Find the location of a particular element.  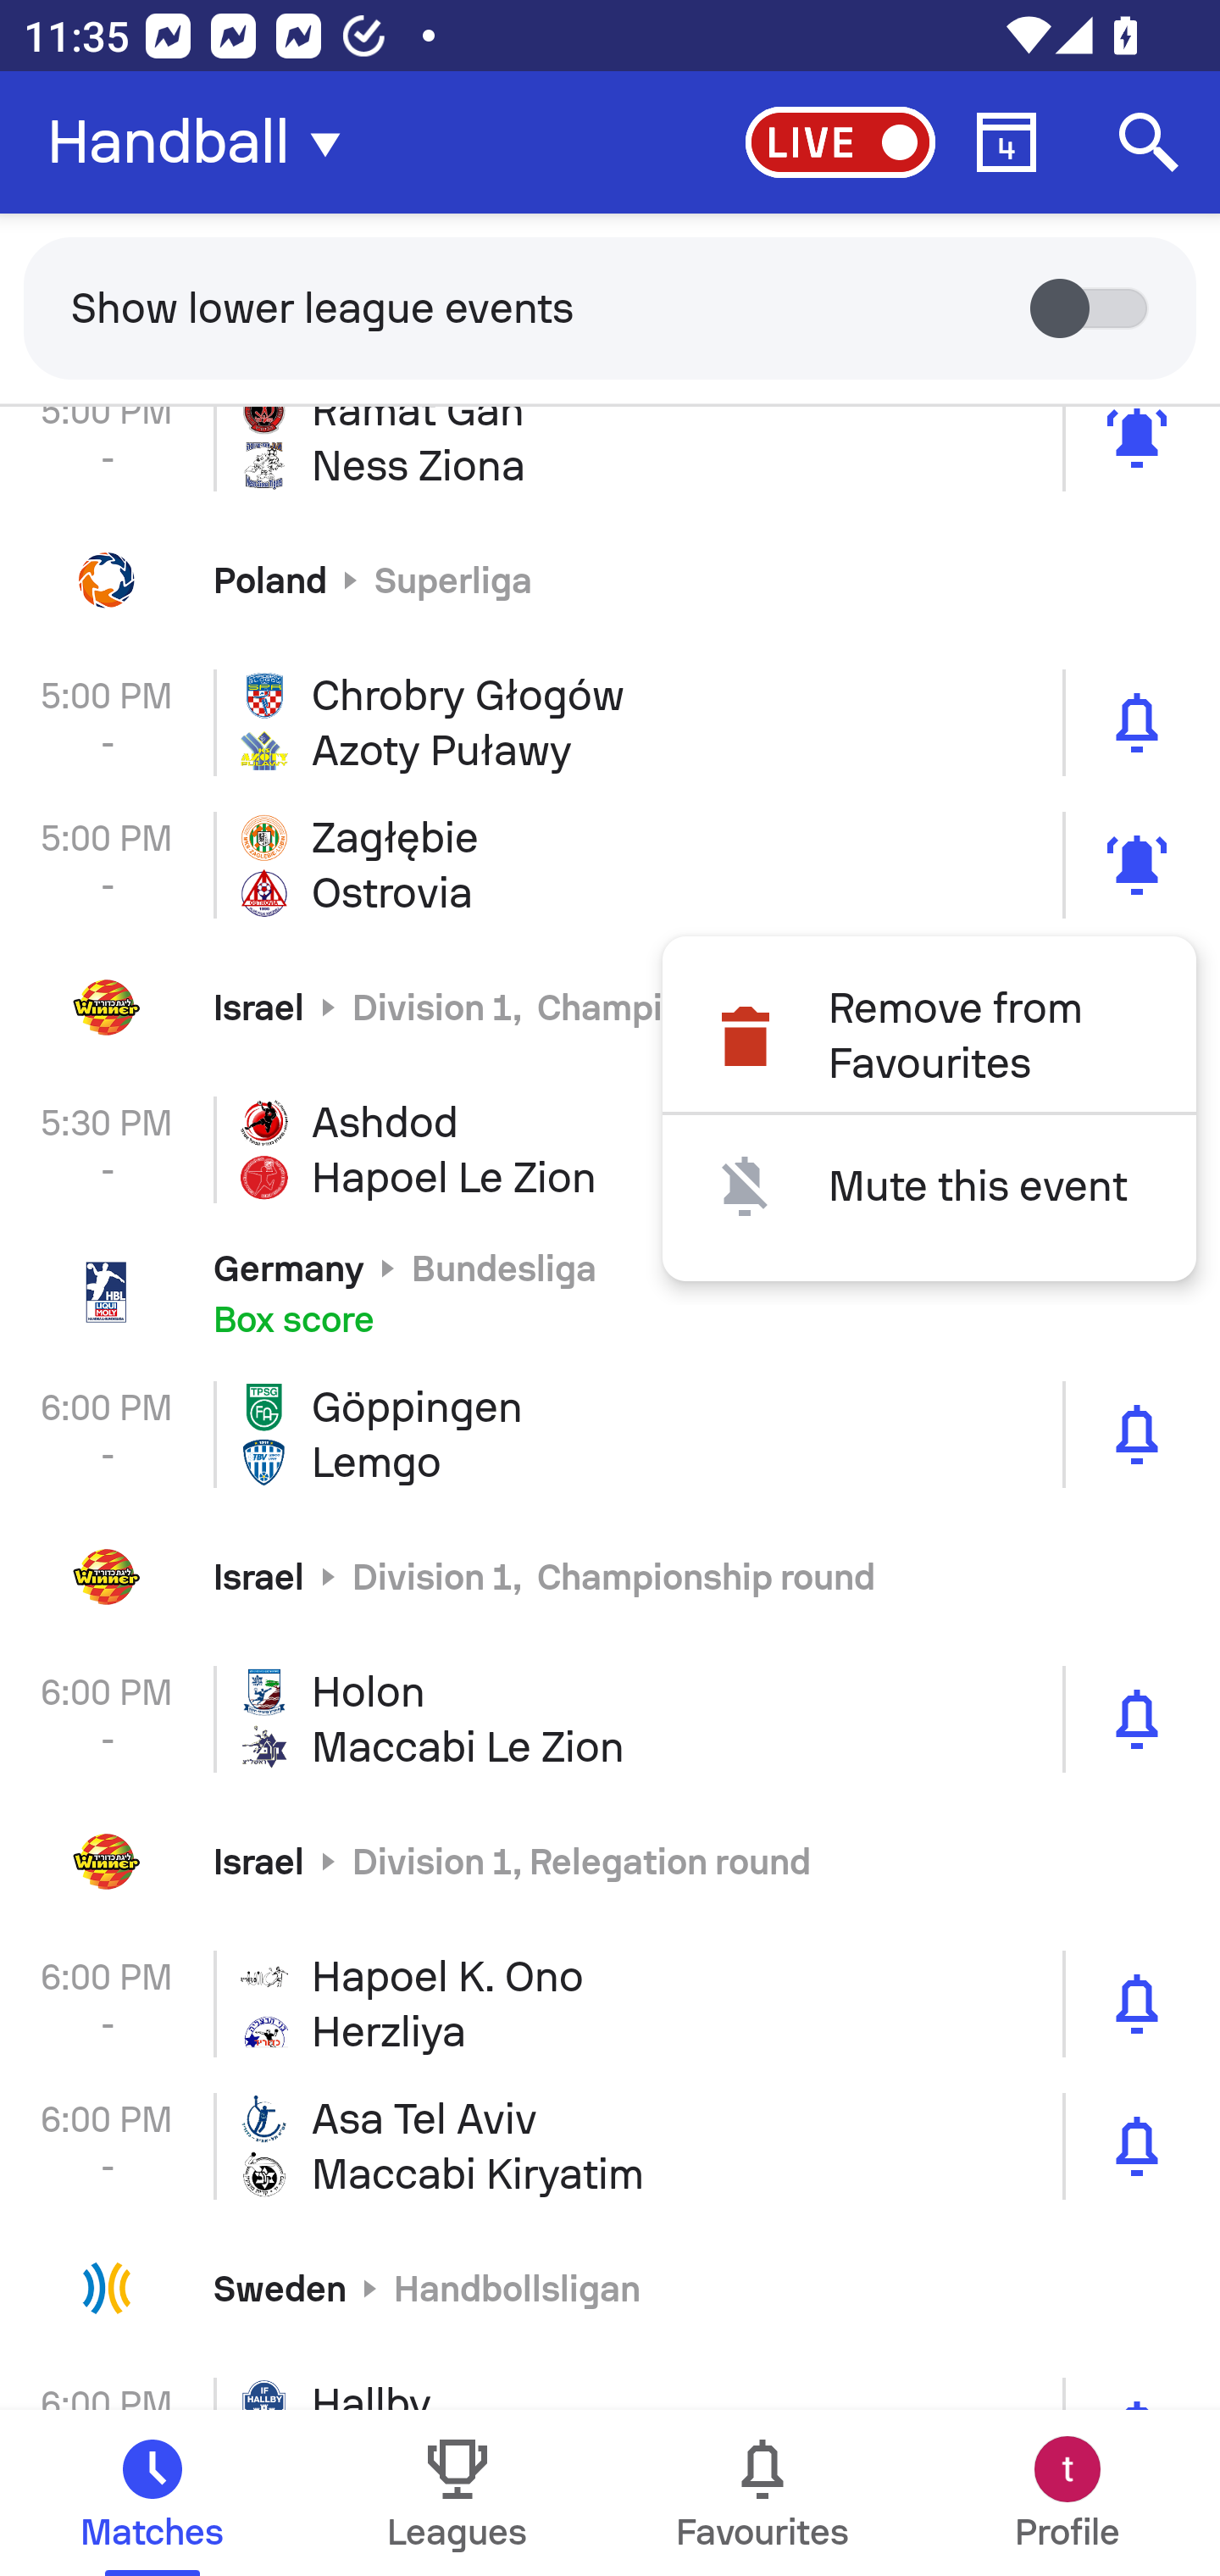

Remove from Favourites is located at coordinates (929, 1036).